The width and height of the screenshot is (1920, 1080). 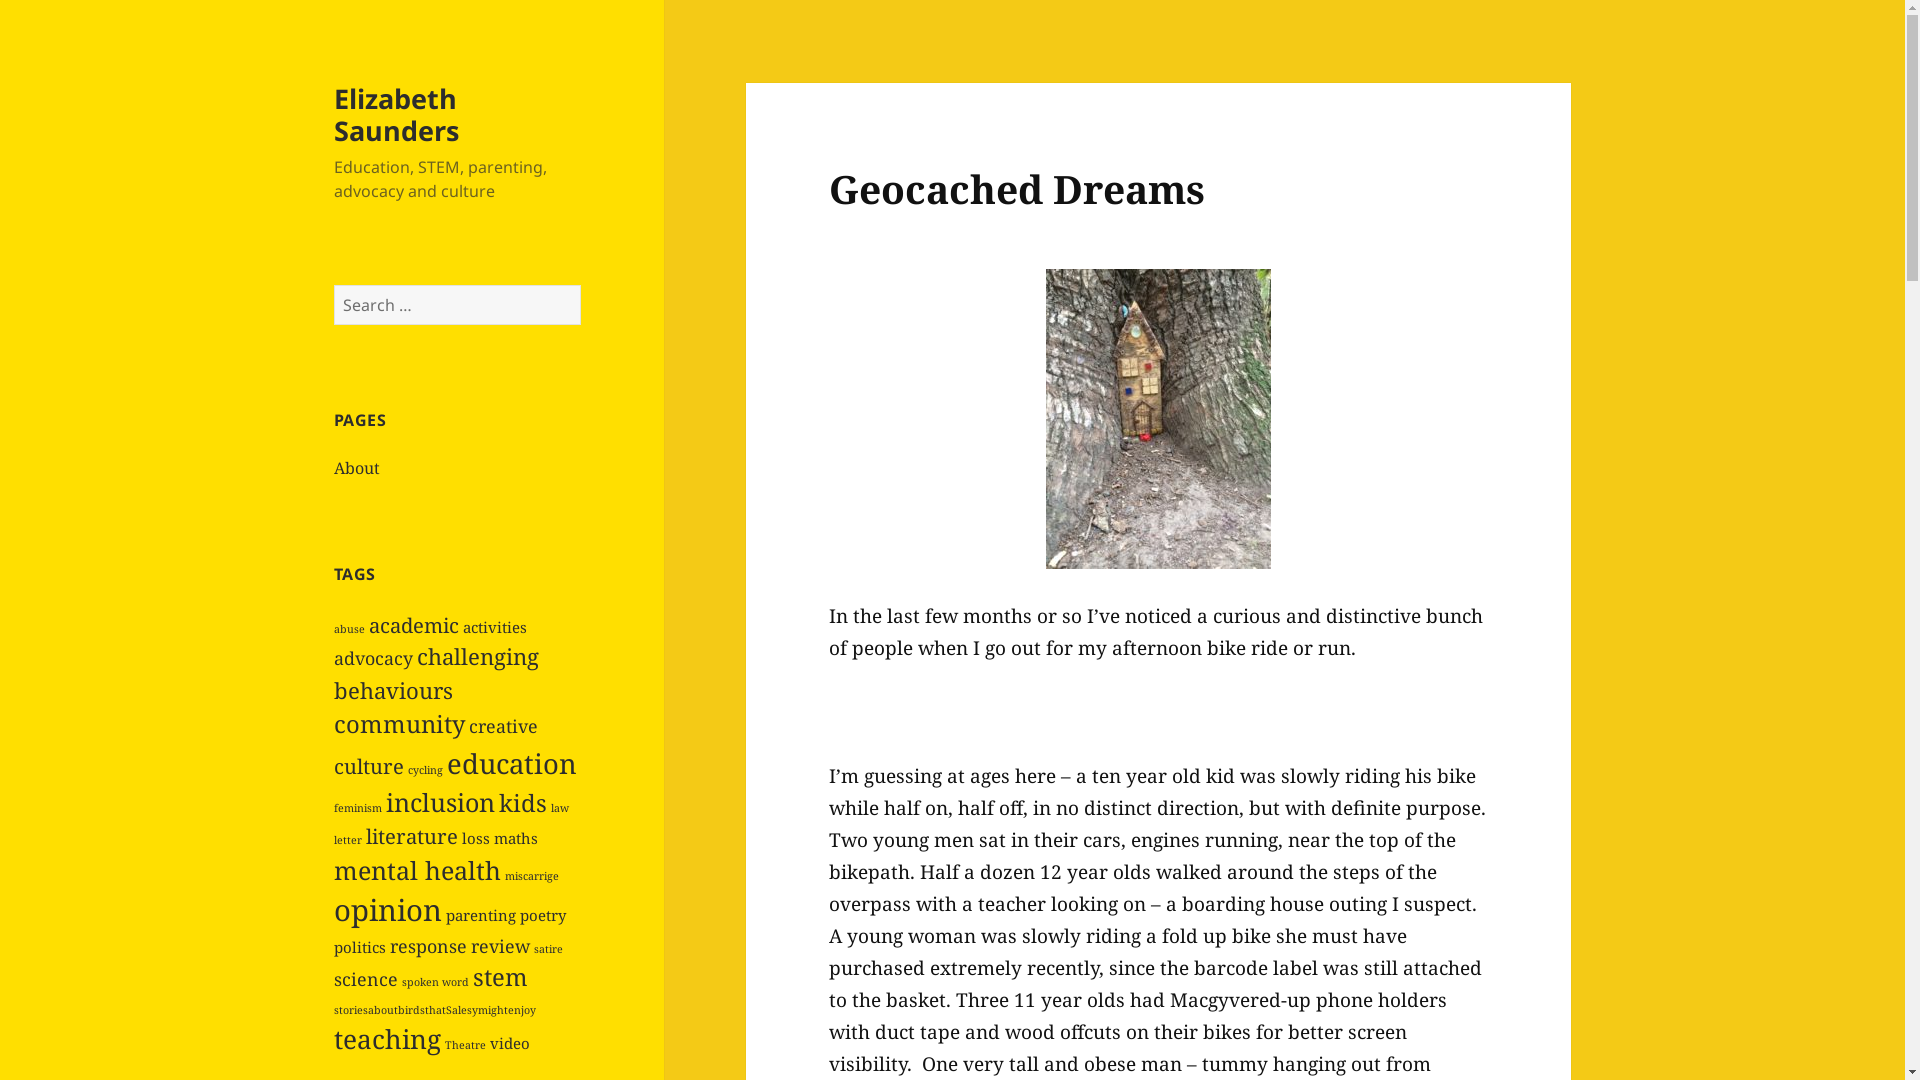 What do you see at coordinates (481, 914) in the screenshot?
I see `parenting` at bounding box center [481, 914].